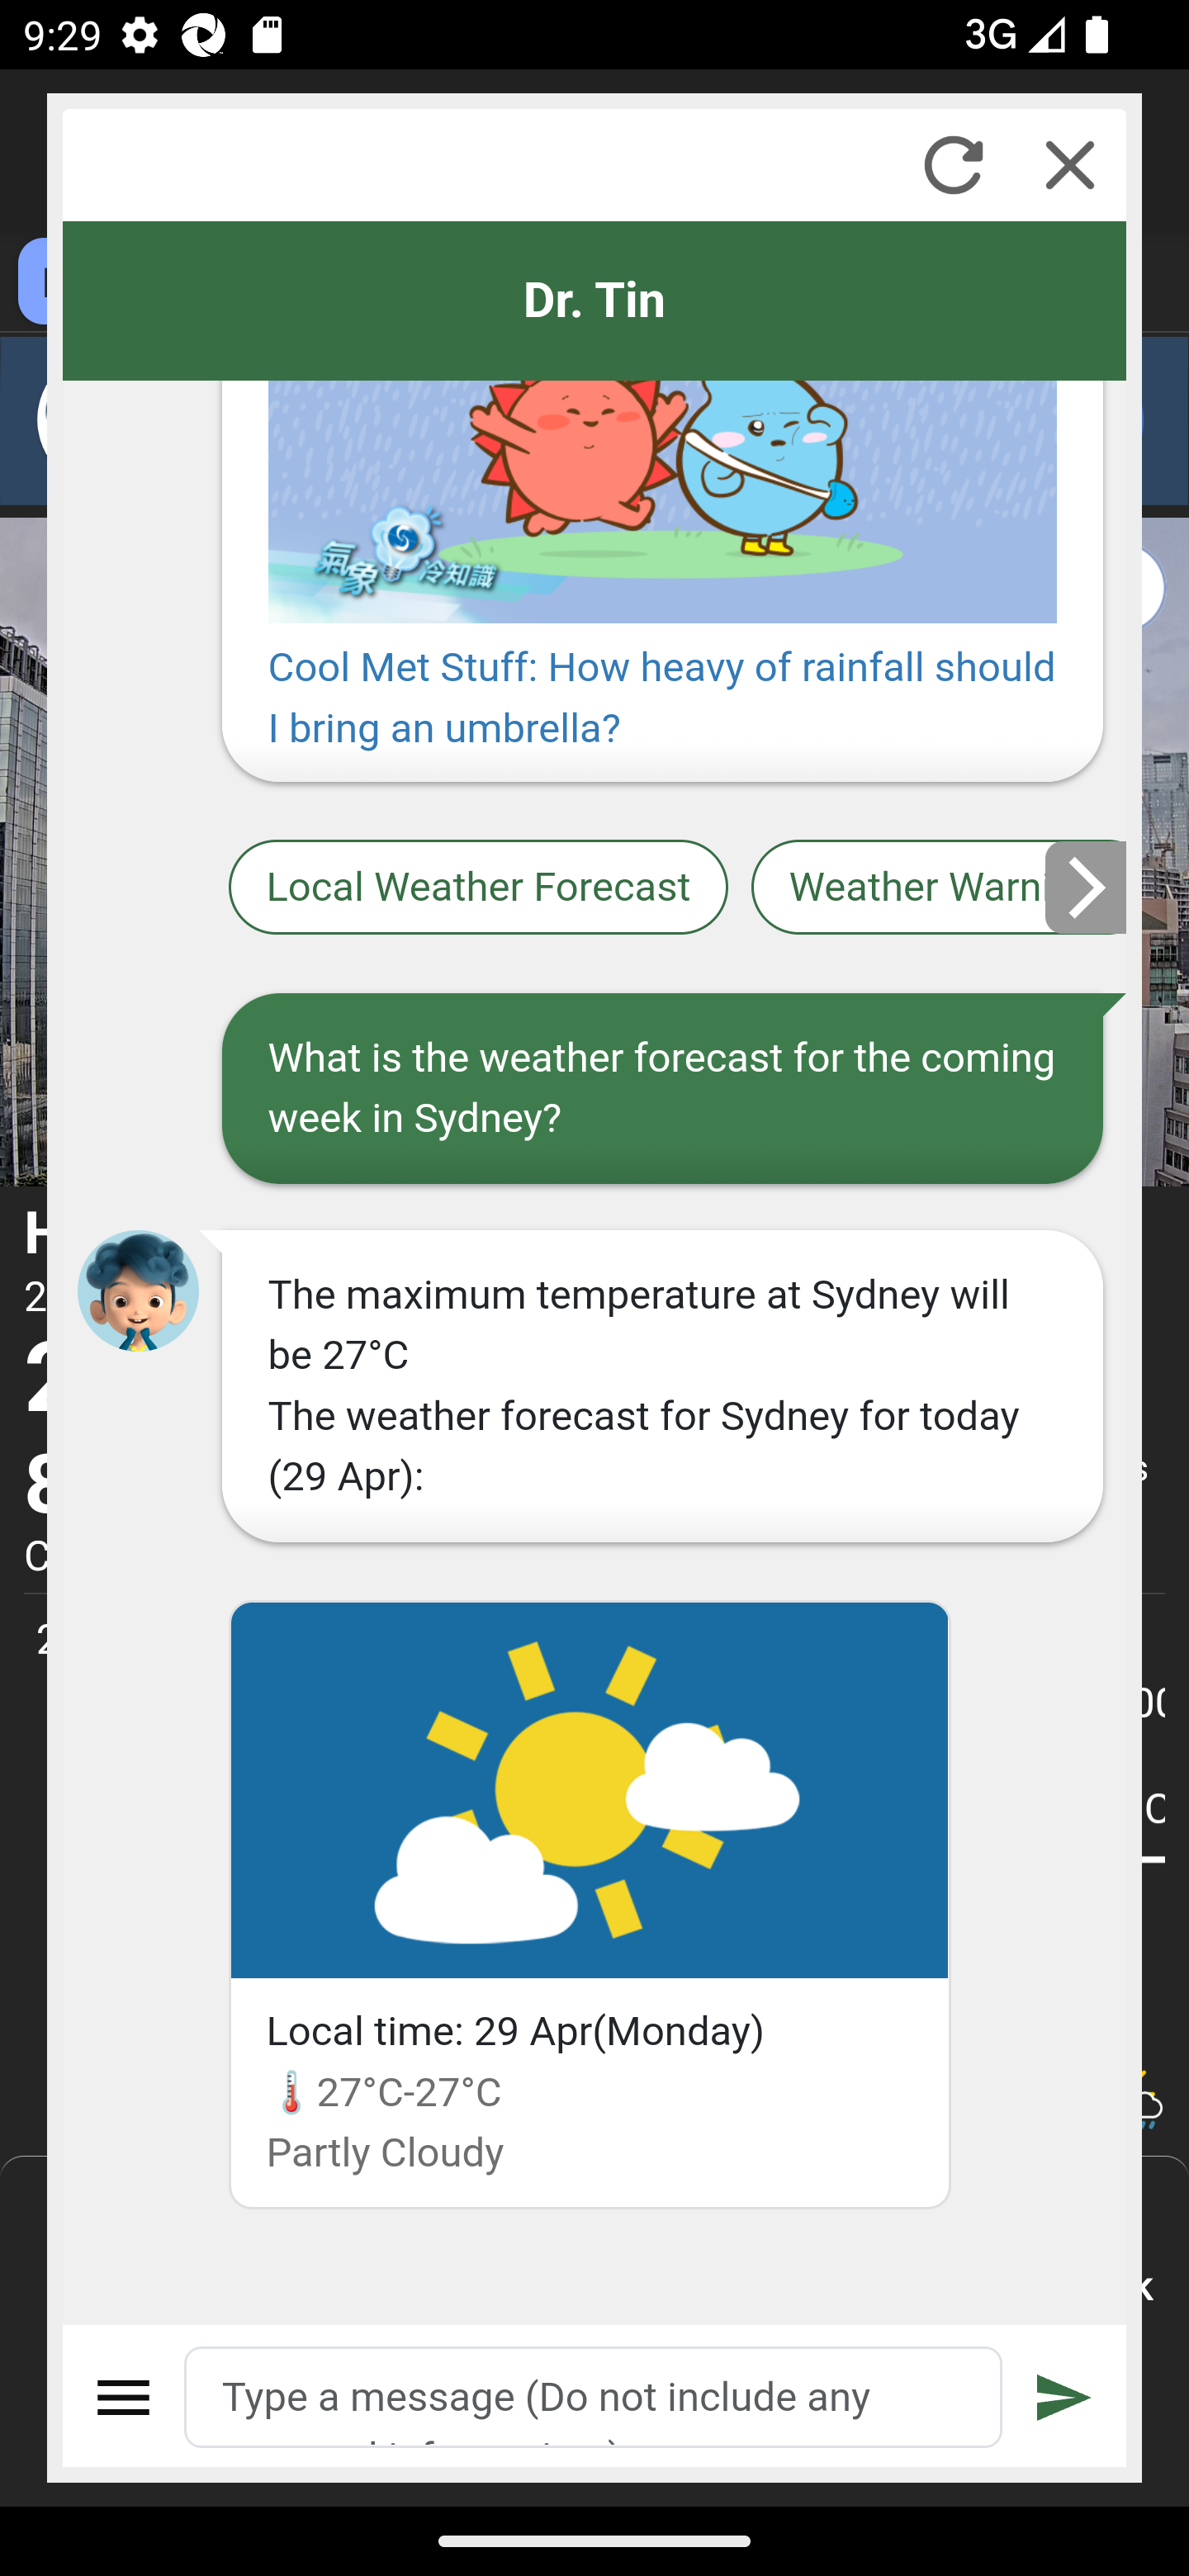 This screenshot has height=2576, width=1189. What do you see at coordinates (1070, 164) in the screenshot?
I see `Close` at bounding box center [1070, 164].